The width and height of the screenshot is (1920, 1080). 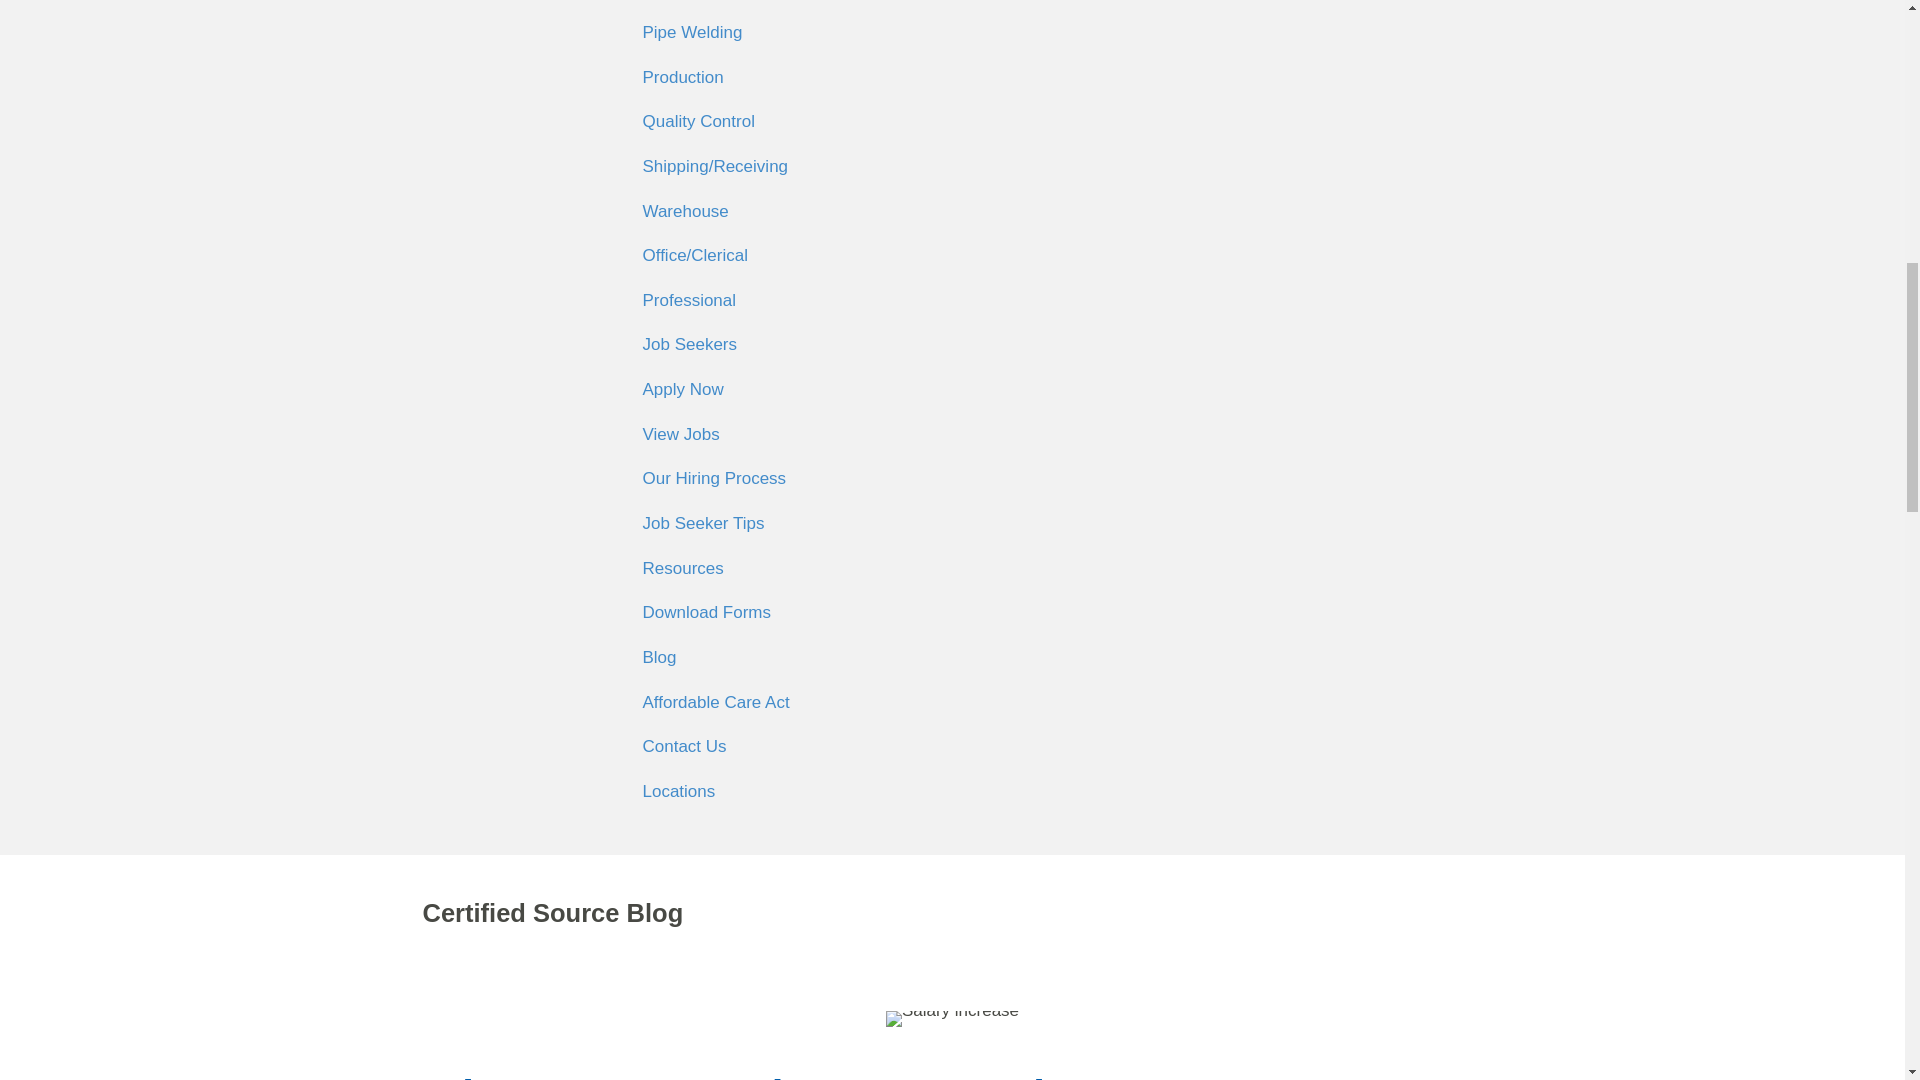 What do you see at coordinates (956, 78) in the screenshot?
I see `Production` at bounding box center [956, 78].